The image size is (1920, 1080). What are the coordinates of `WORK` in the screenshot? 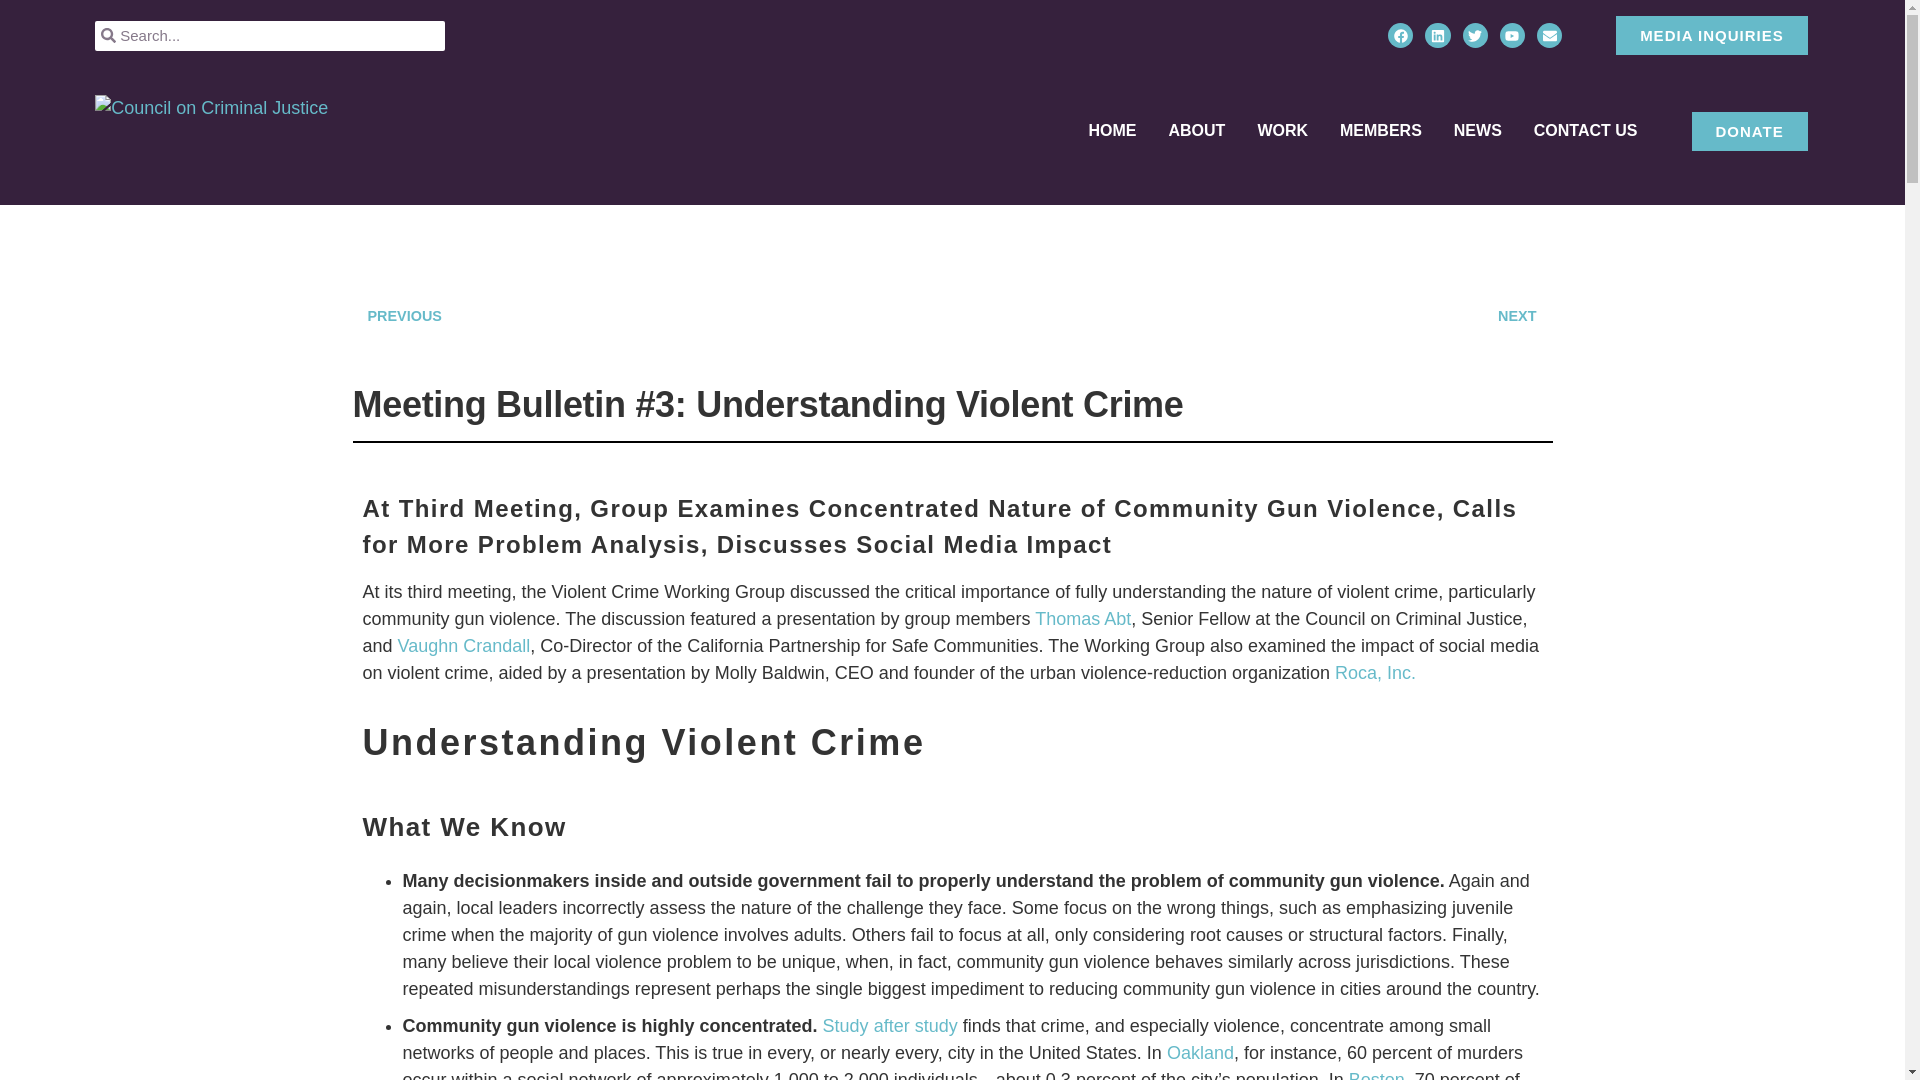 It's located at (1282, 130).